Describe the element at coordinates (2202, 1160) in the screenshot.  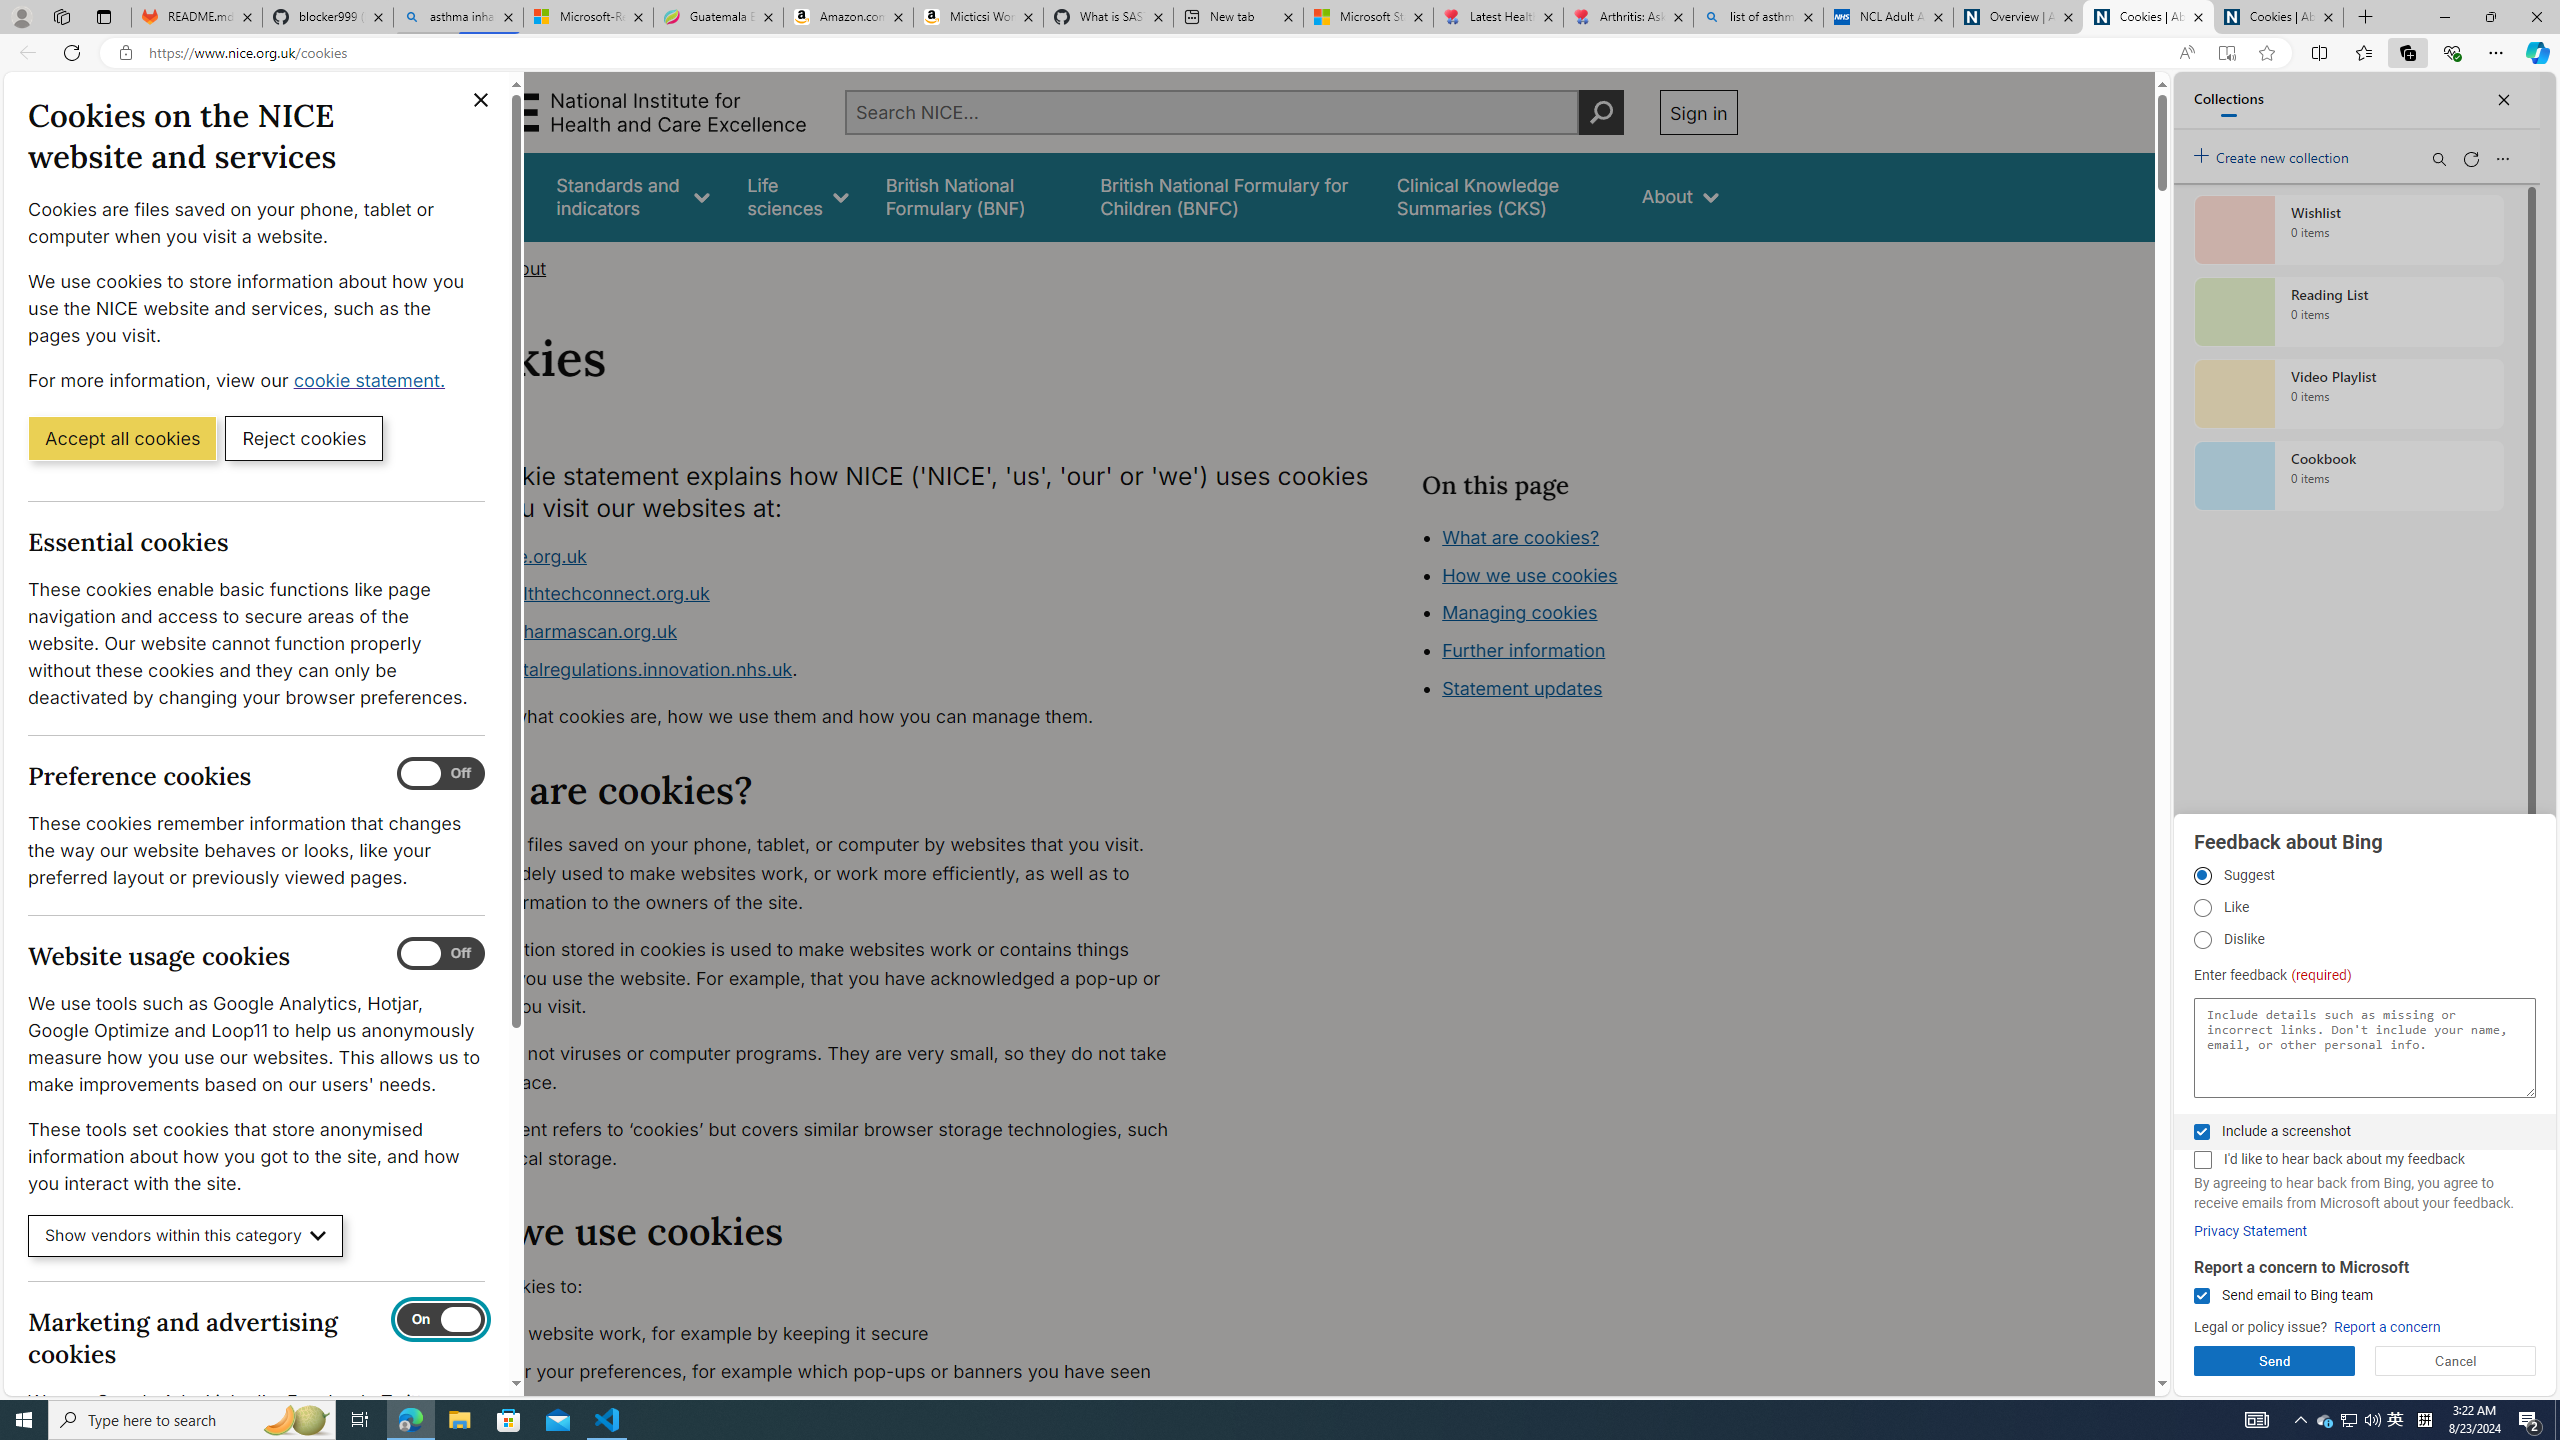
I see `I'd like to hear back about my feedback` at that location.